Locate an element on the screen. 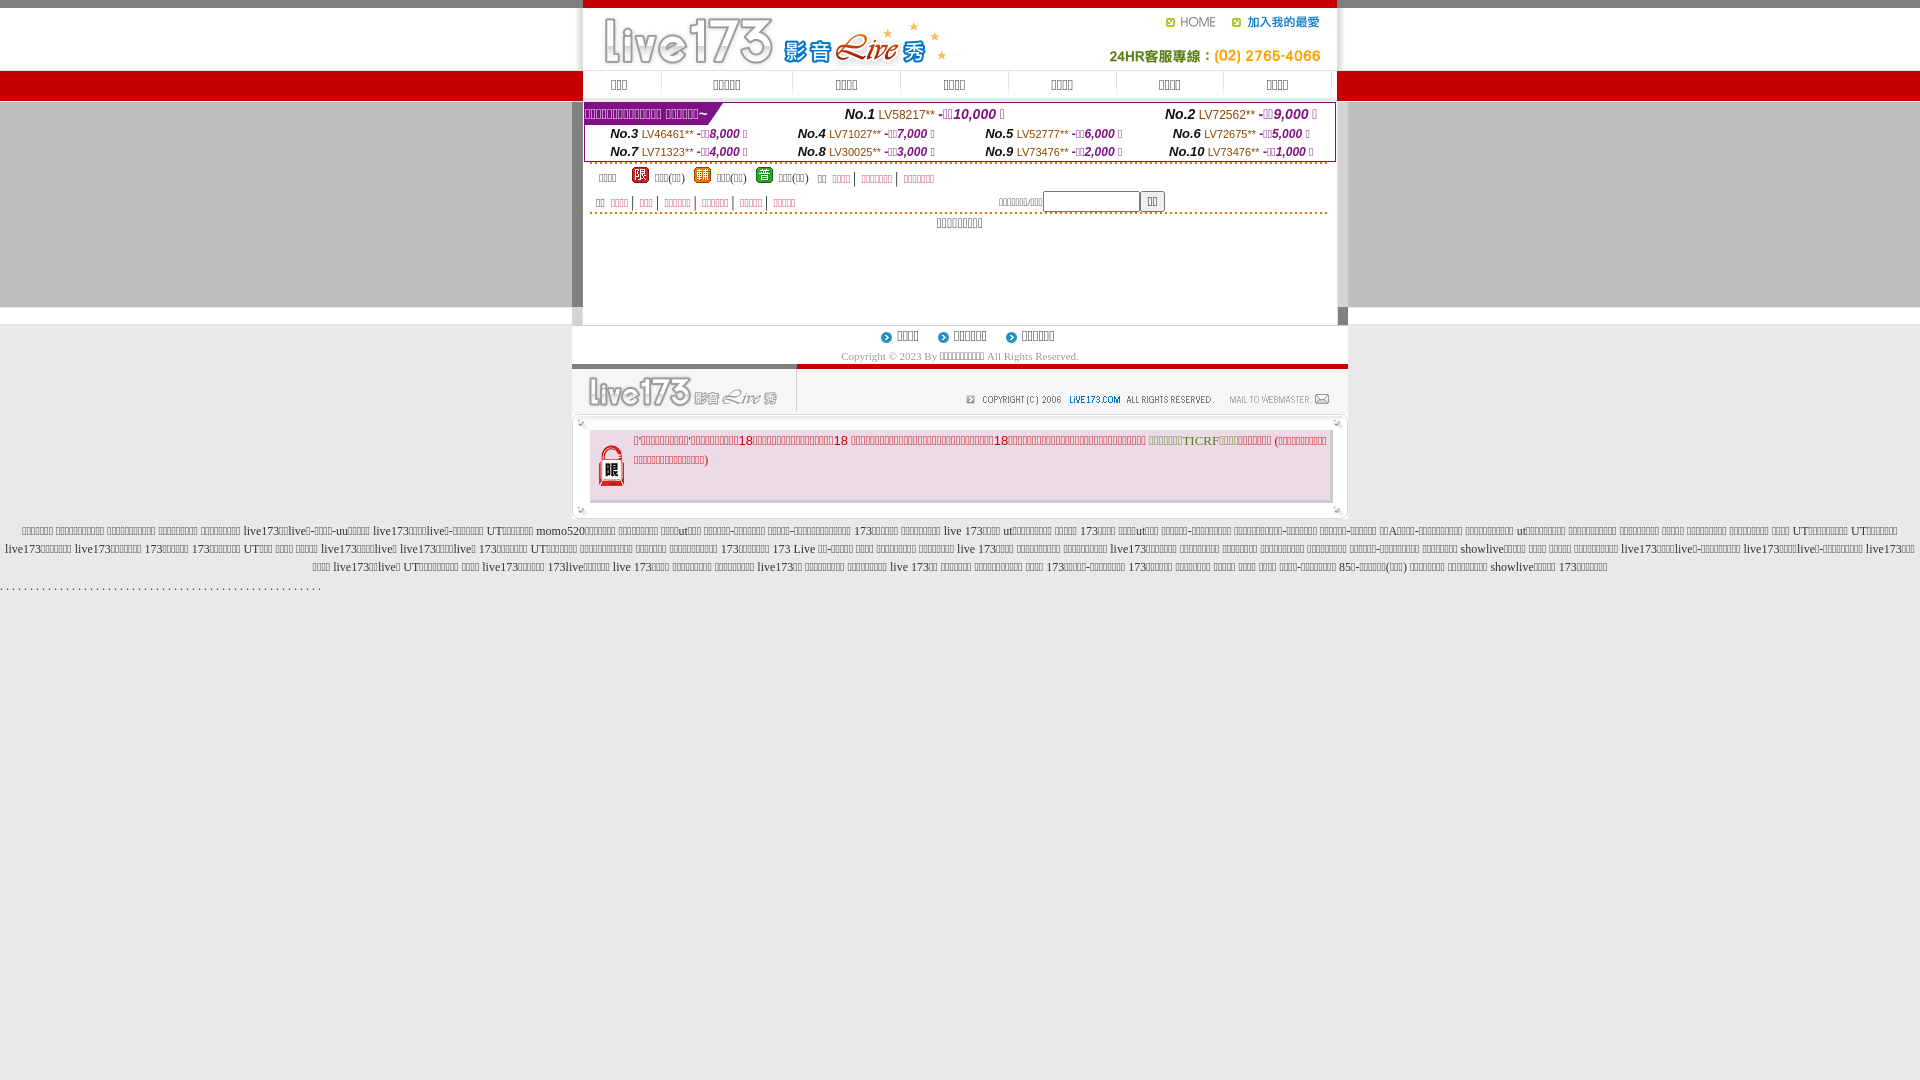 The height and width of the screenshot is (1080, 1920). . is located at coordinates (212, 586).